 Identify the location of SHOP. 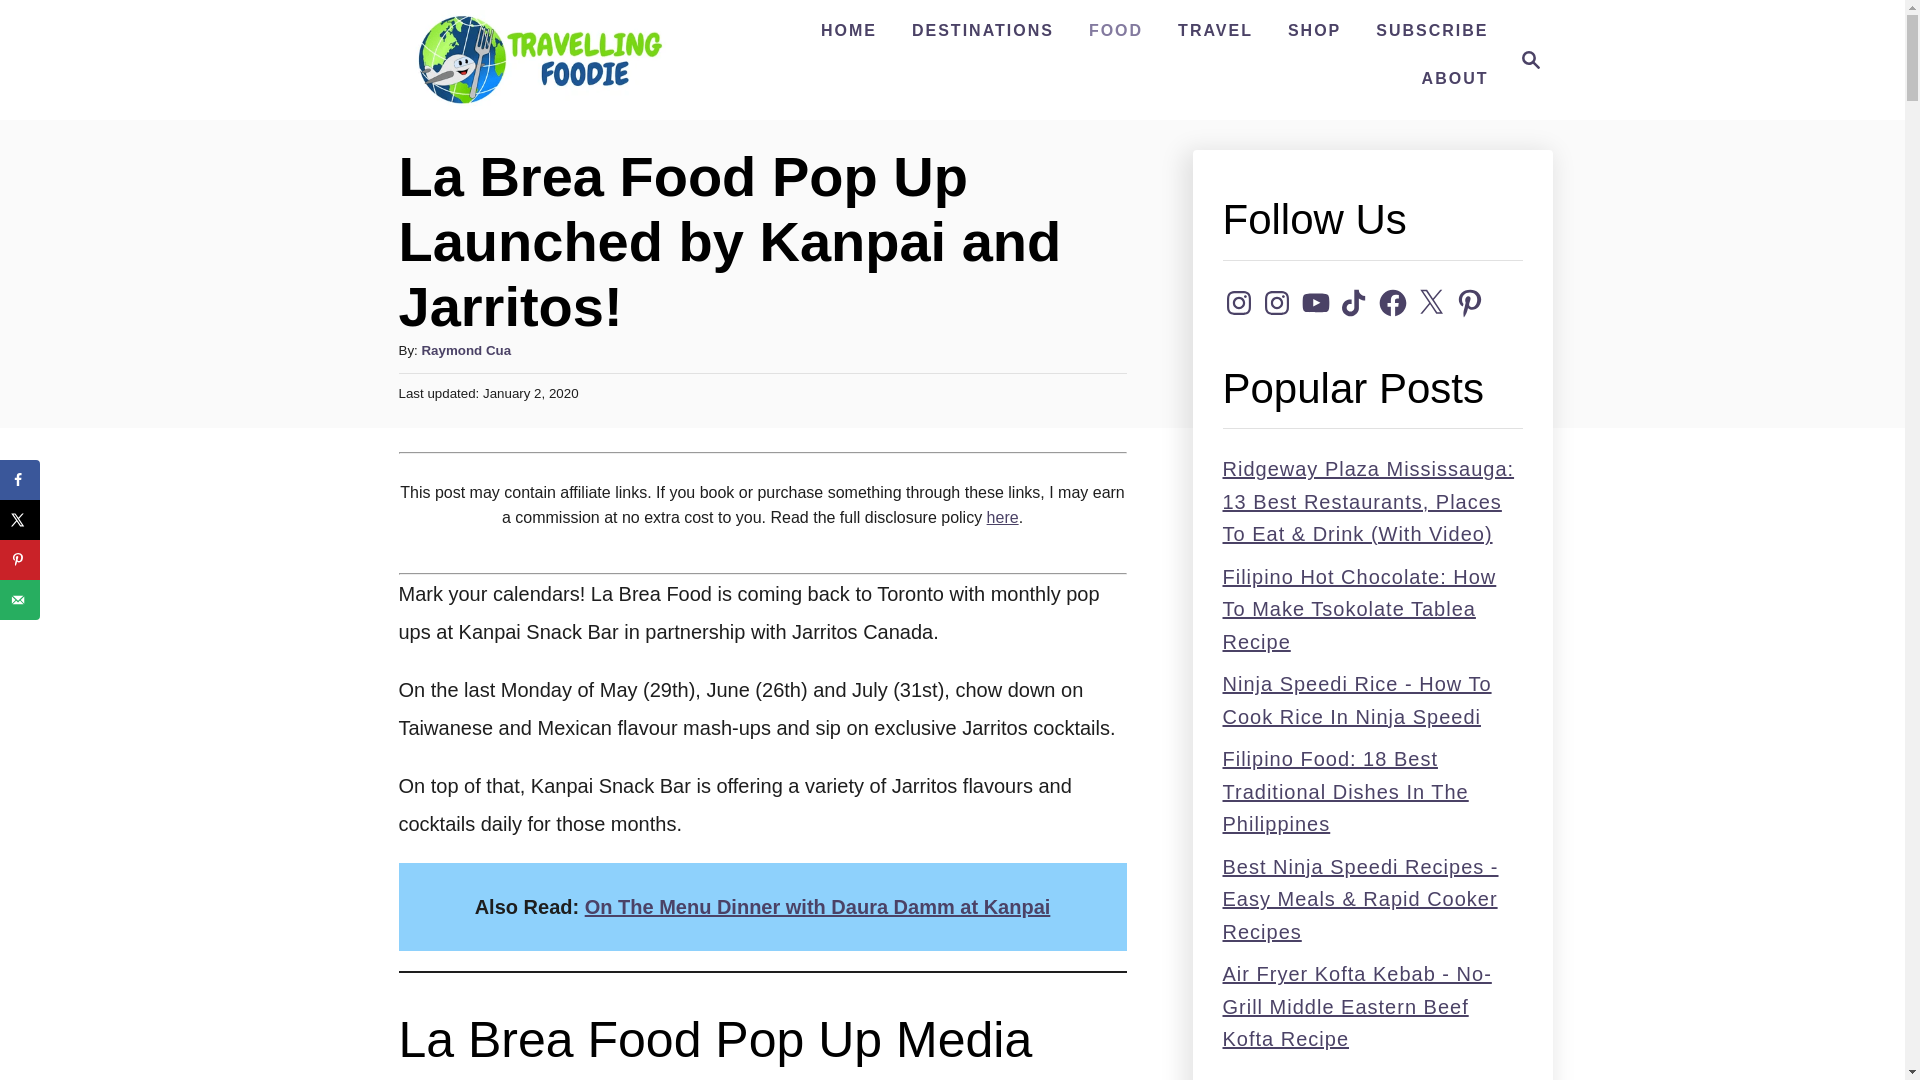
(1314, 30).